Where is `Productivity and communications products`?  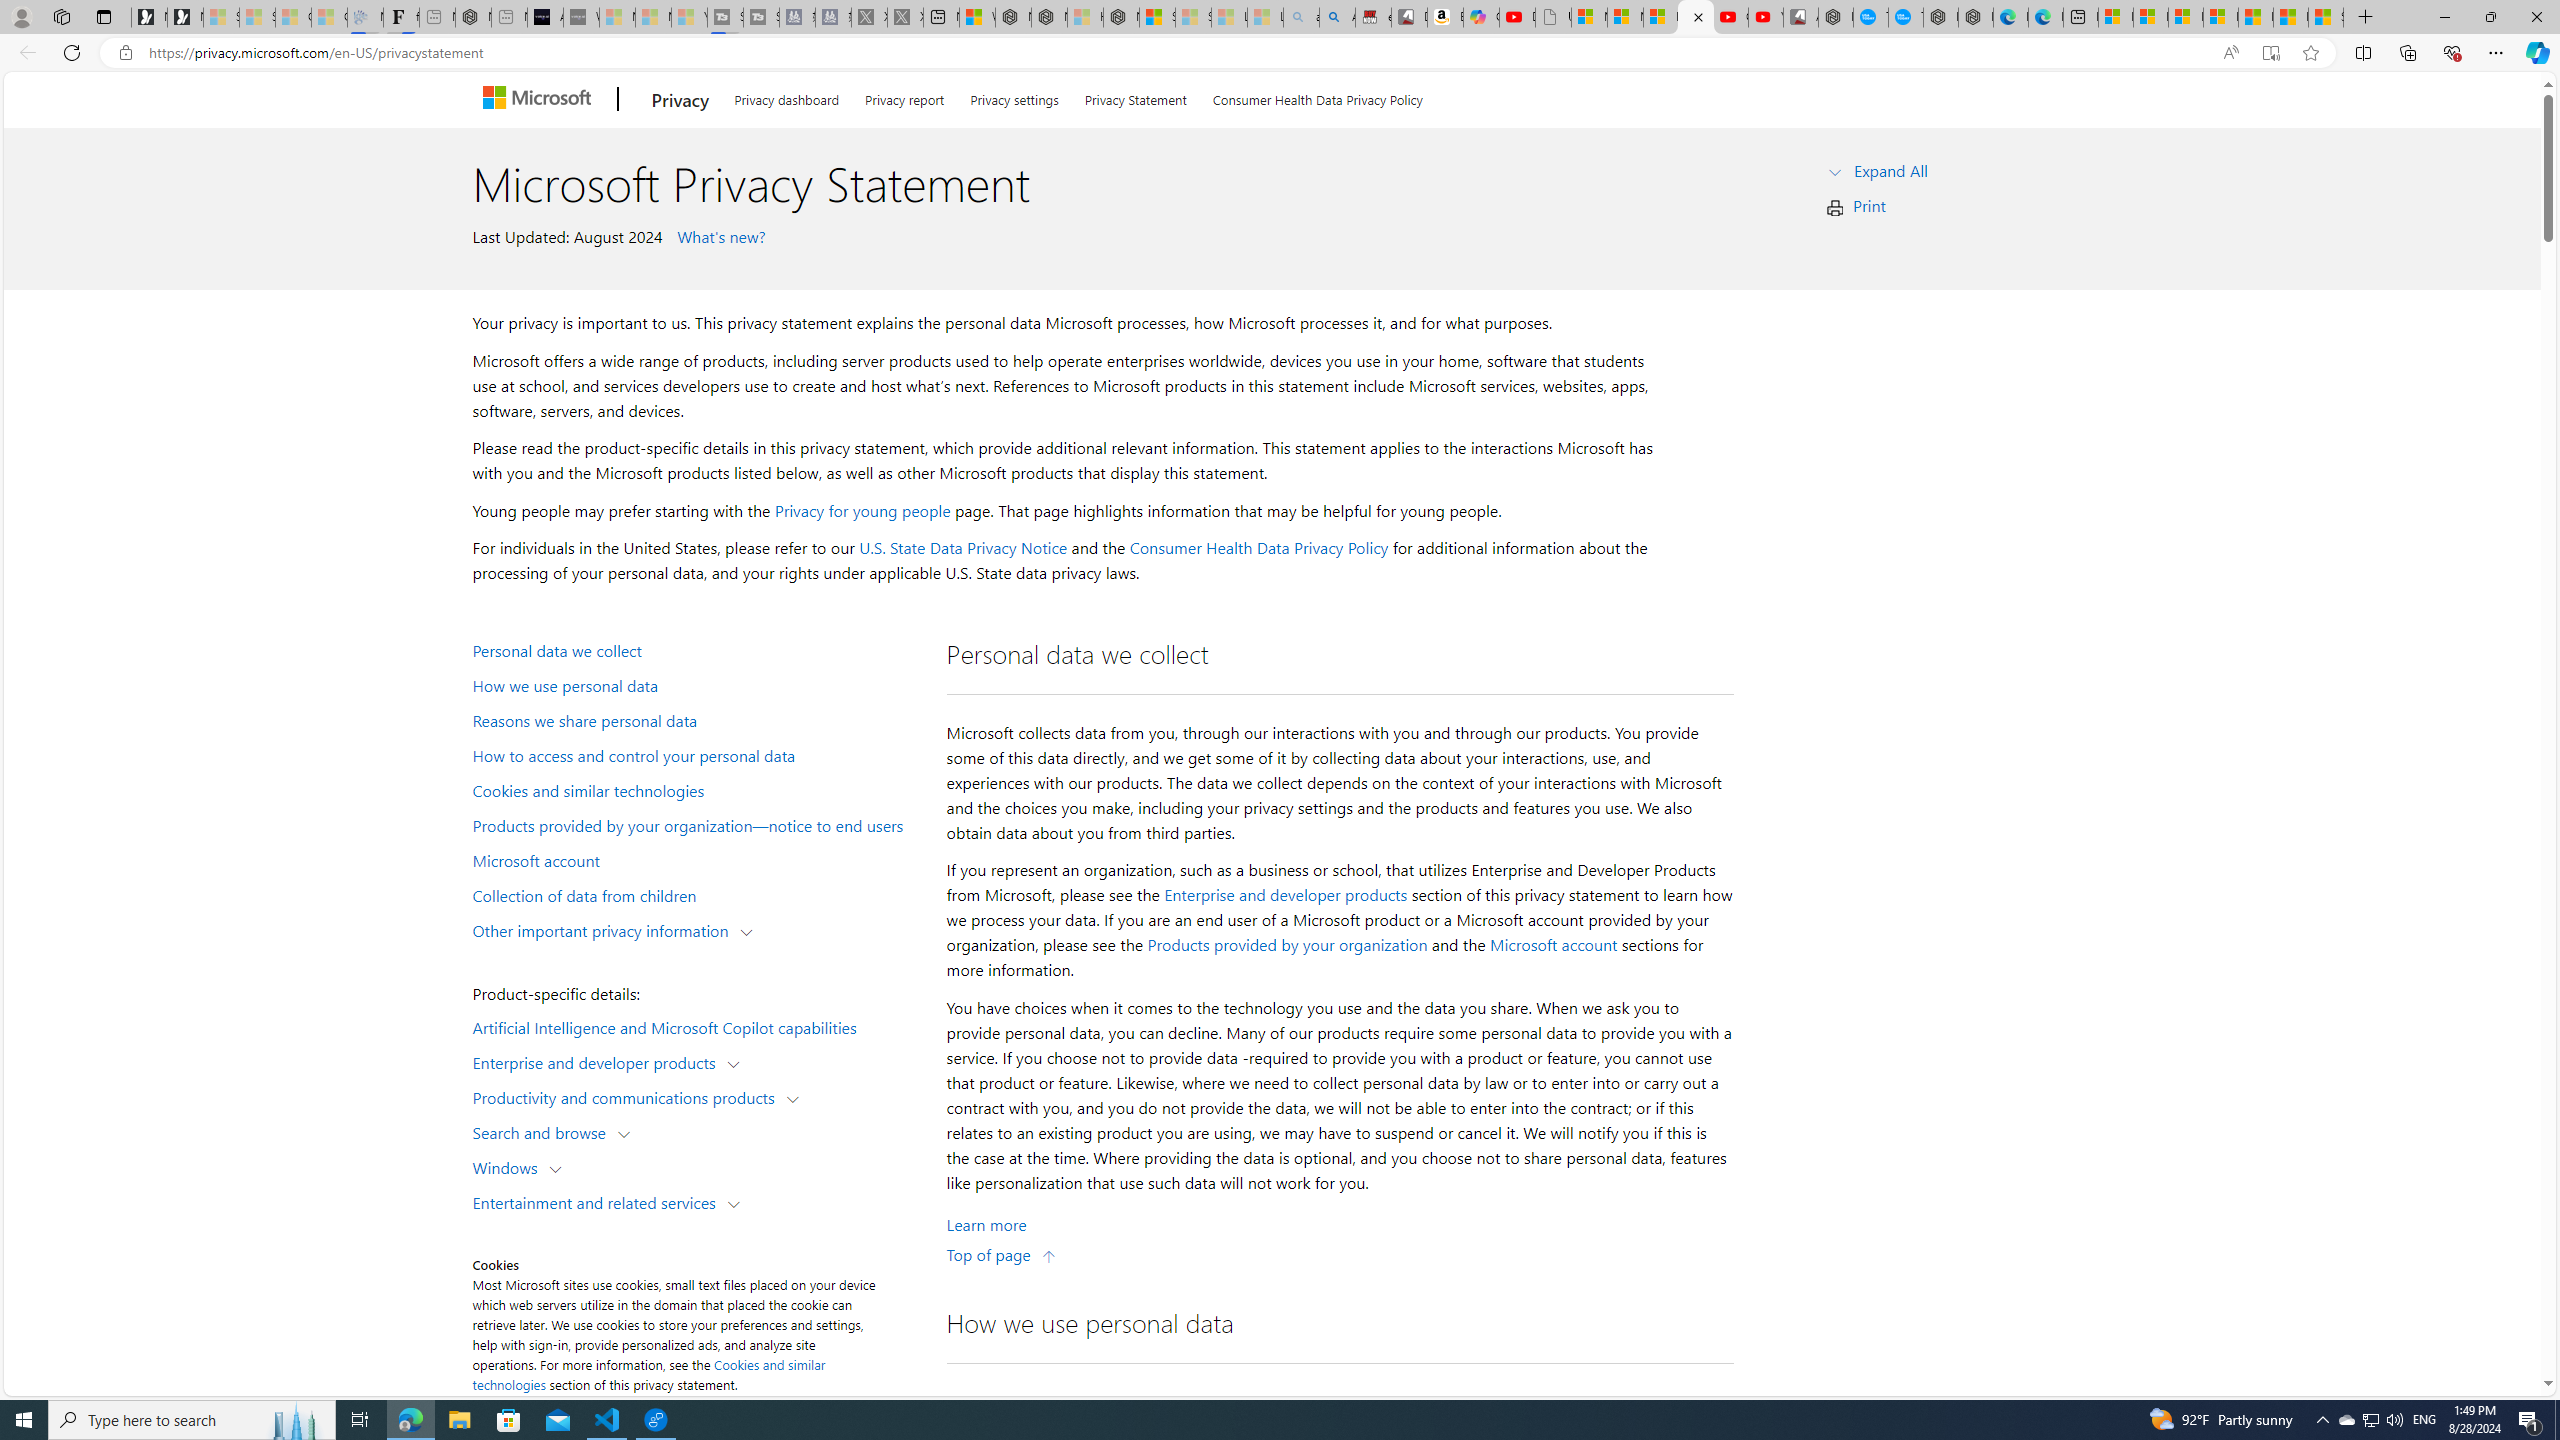
Productivity and communications products is located at coordinates (628, 1096).